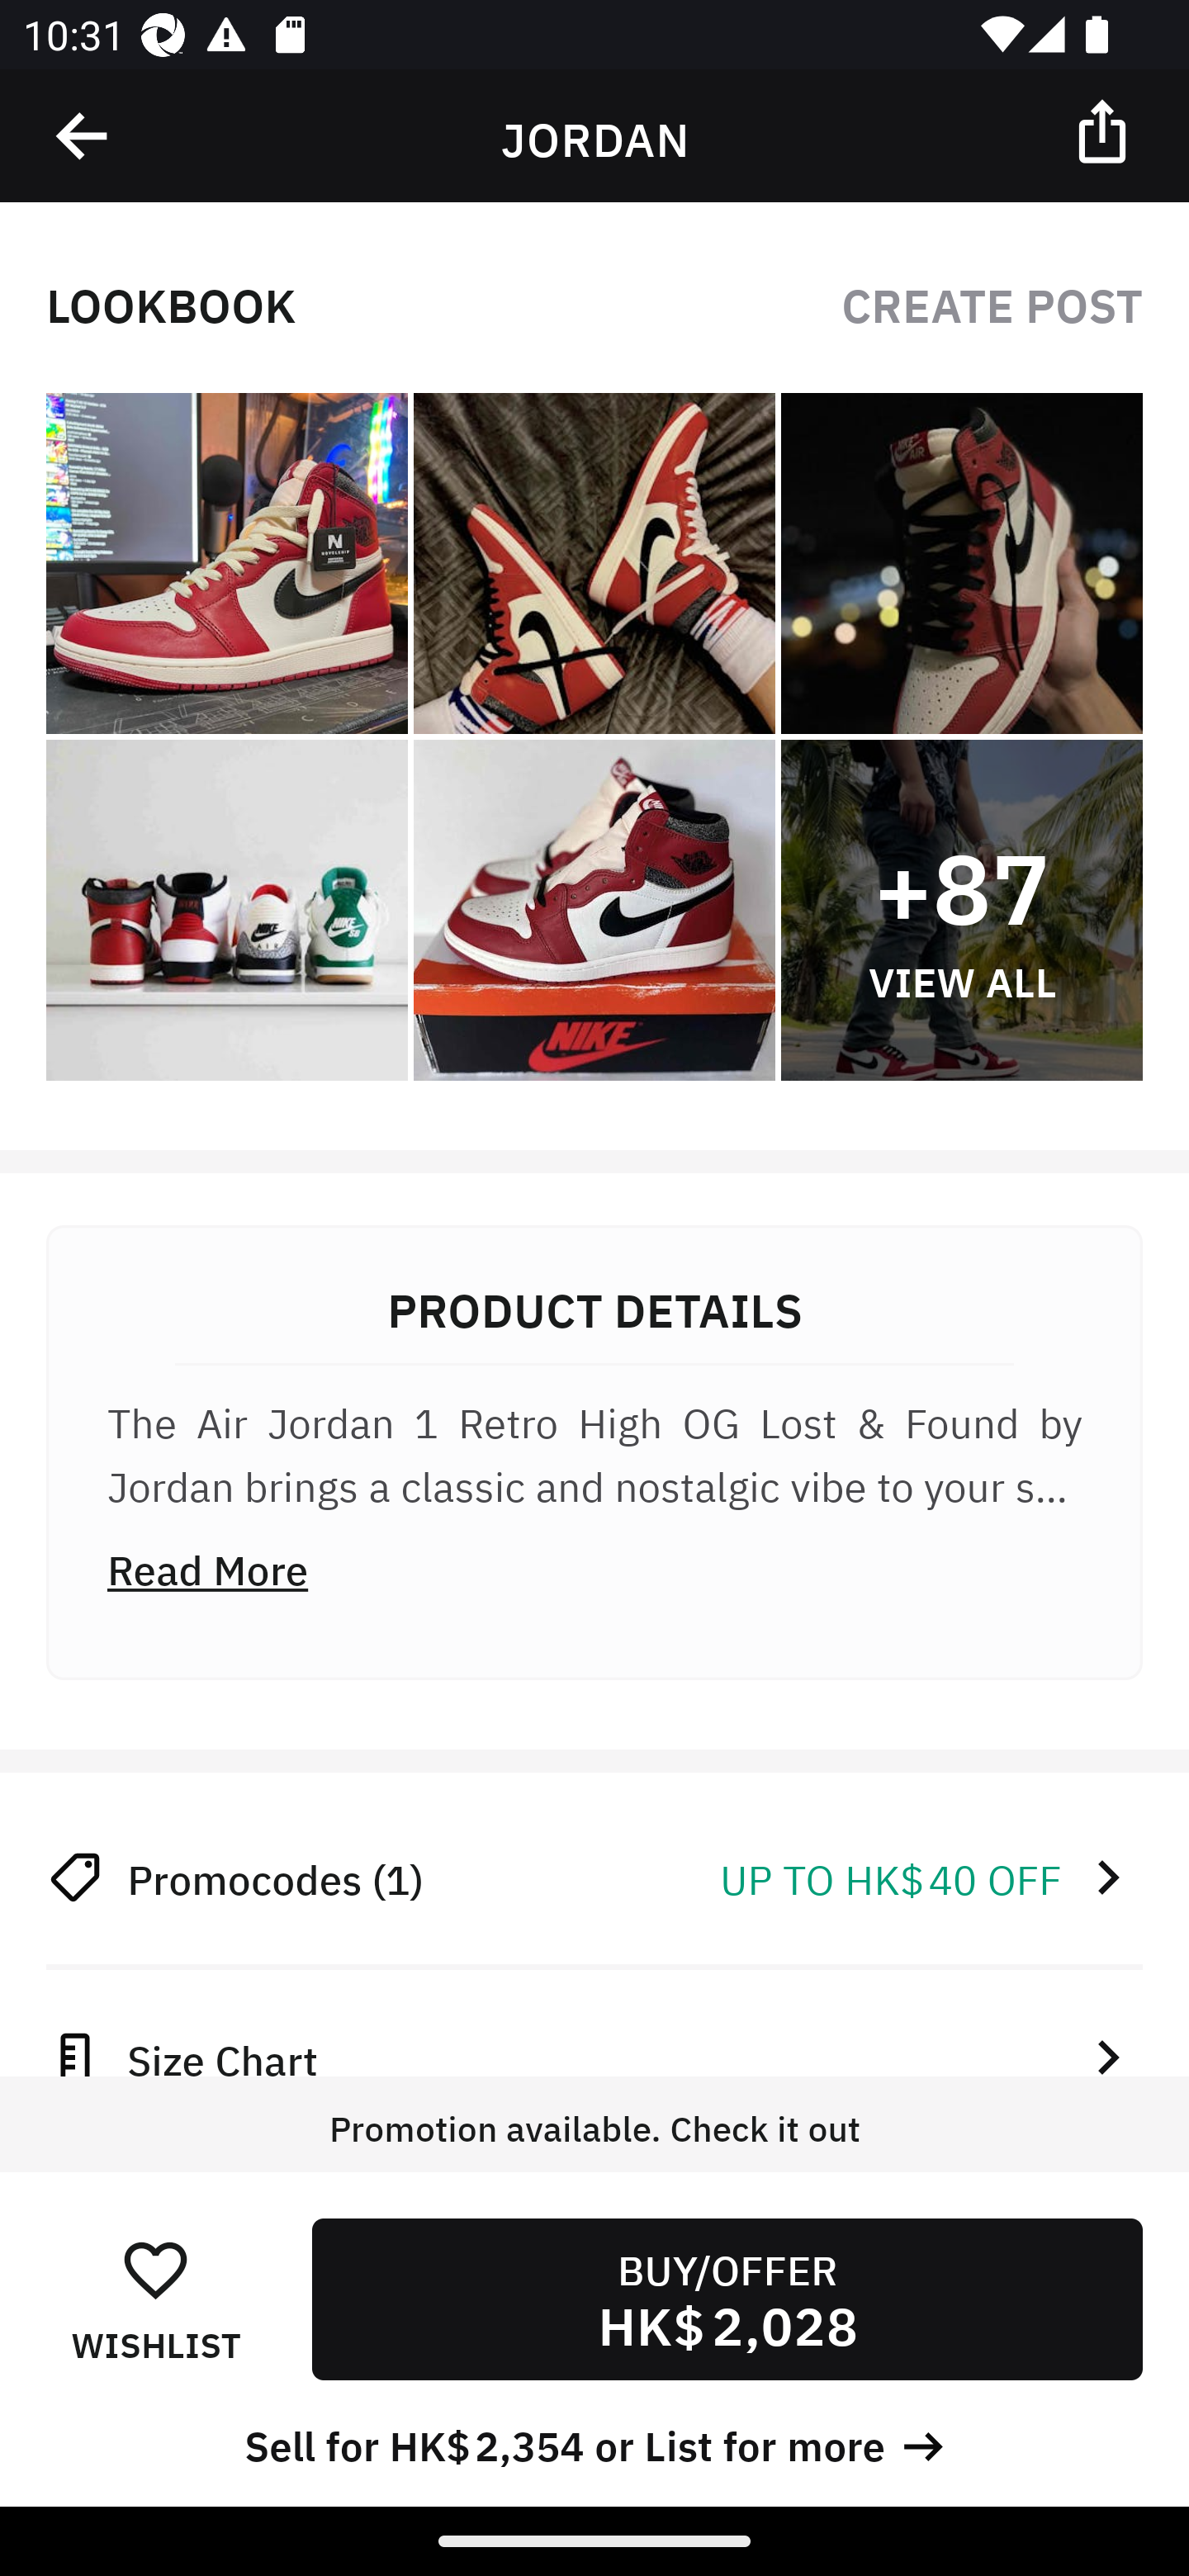  Describe the element at coordinates (83, 136) in the screenshot. I see `` at that location.